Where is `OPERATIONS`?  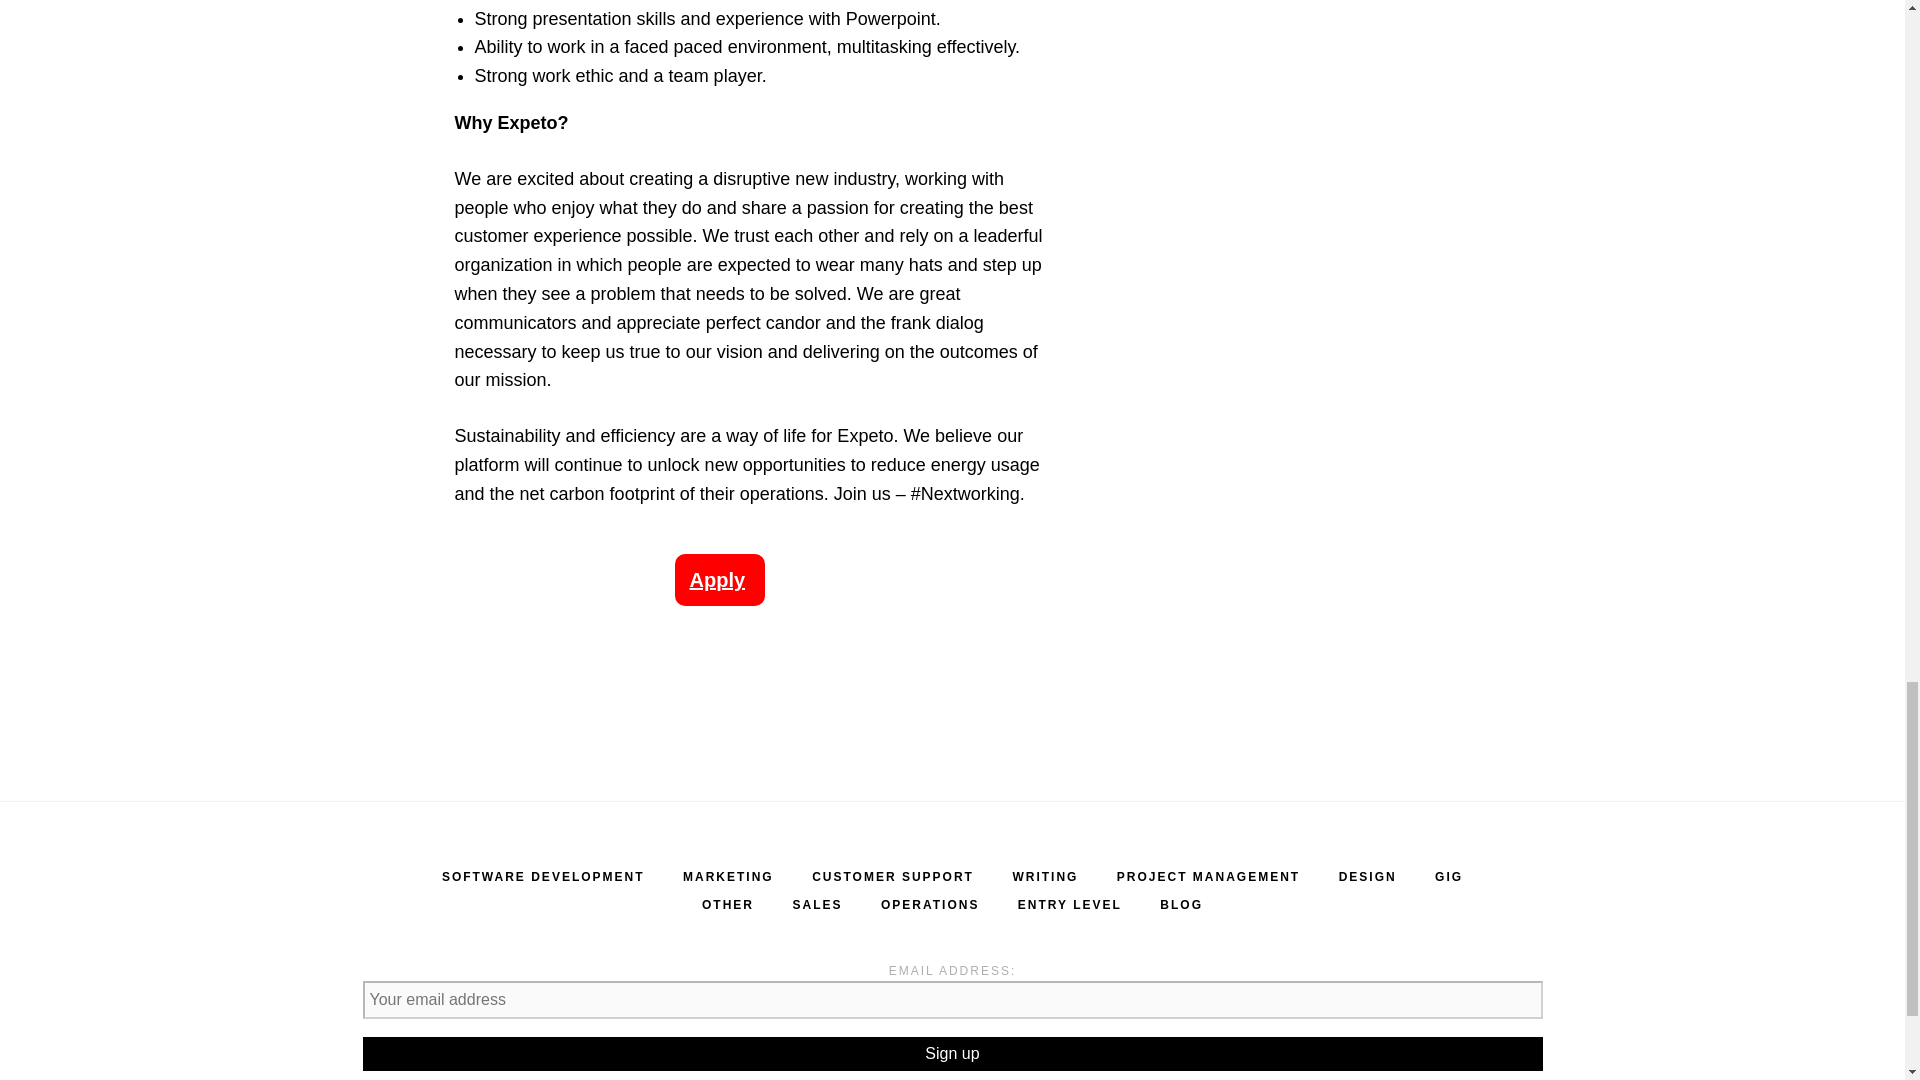
OPERATIONS is located at coordinates (930, 904).